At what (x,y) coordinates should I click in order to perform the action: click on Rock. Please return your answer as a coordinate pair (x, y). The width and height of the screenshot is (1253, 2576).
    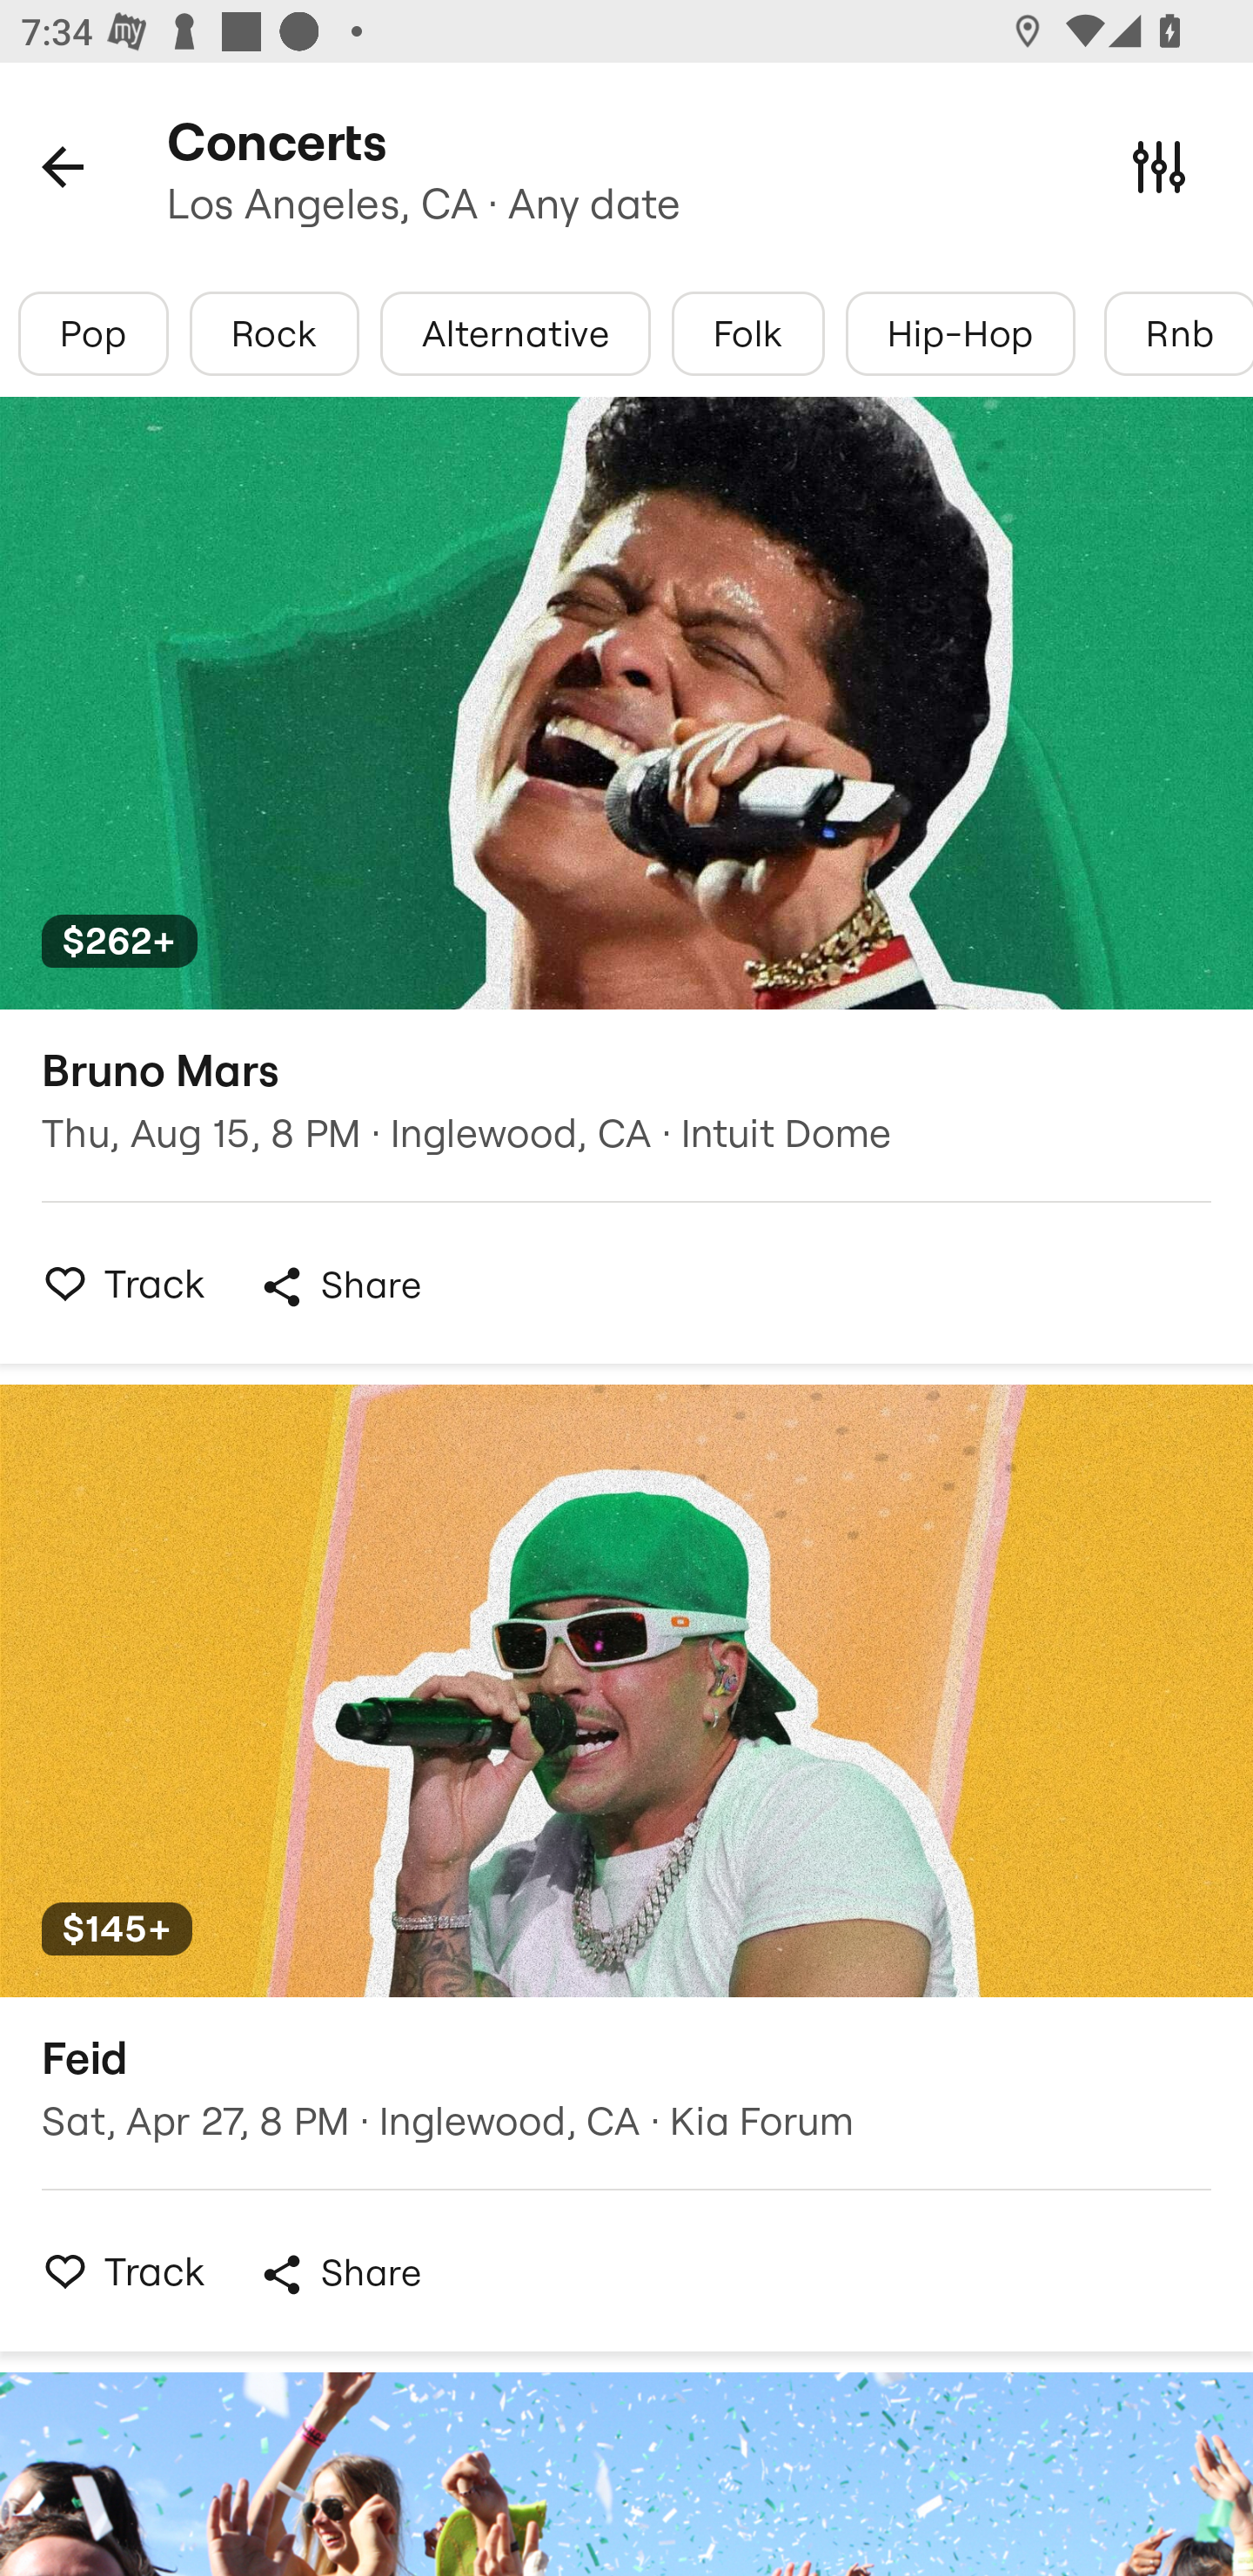
    Looking at the image, I should click on (274, 333).